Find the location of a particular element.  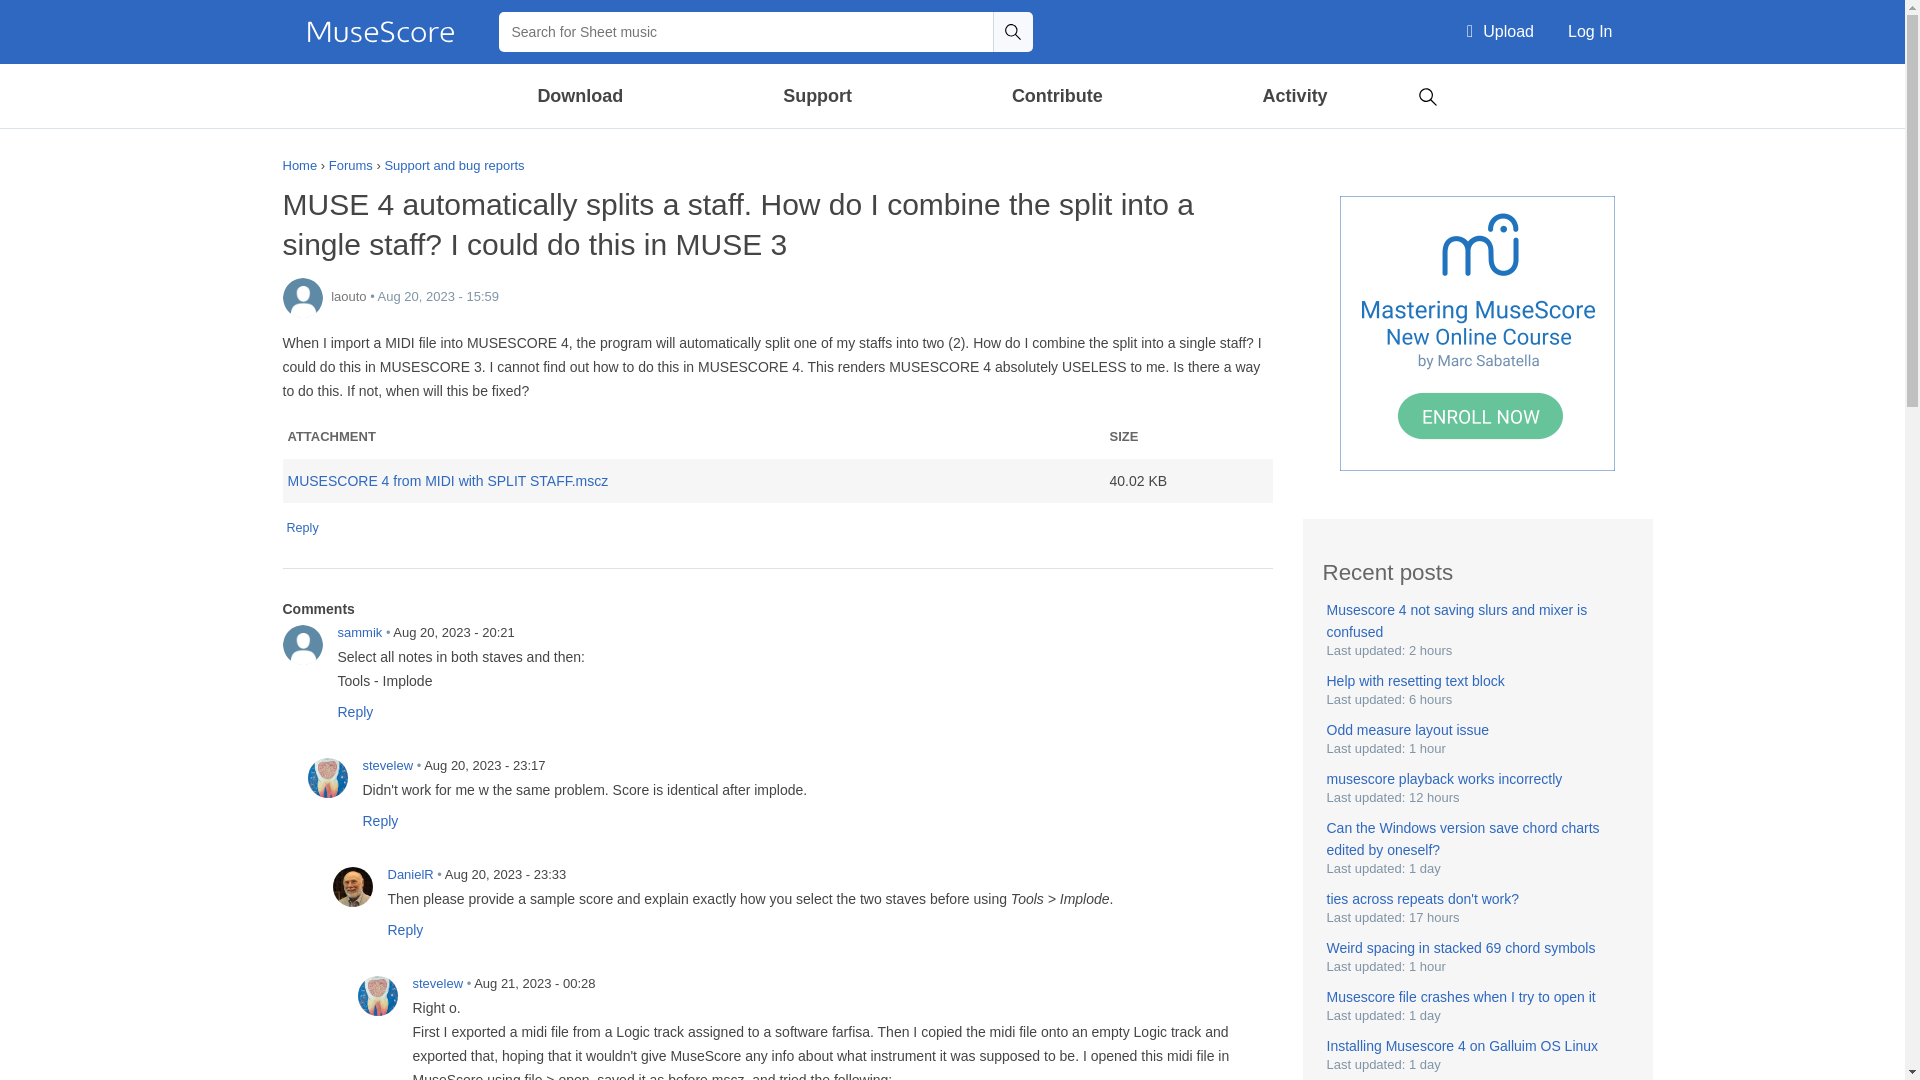

Search is located at coordinates (1427, 94).